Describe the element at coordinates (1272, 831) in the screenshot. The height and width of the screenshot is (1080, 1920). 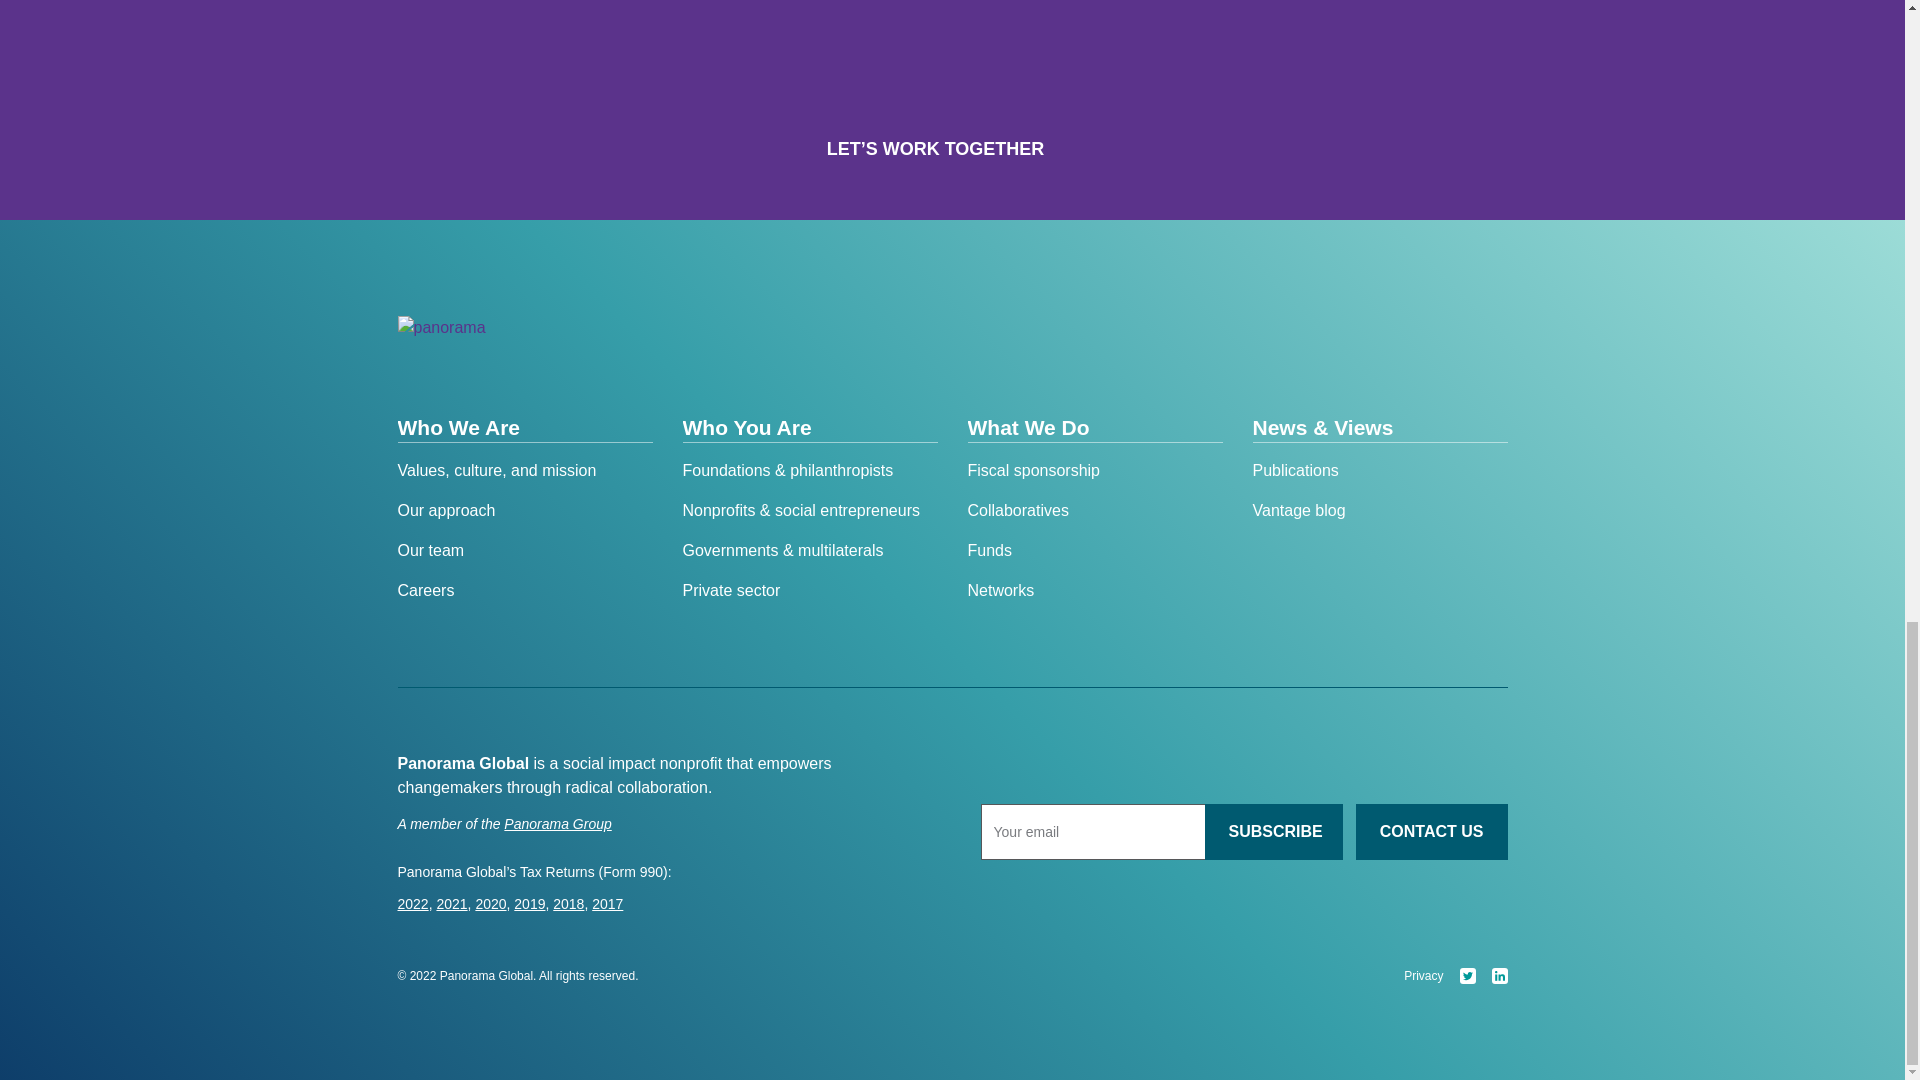
I see `SUBSCRIBE` at that location.